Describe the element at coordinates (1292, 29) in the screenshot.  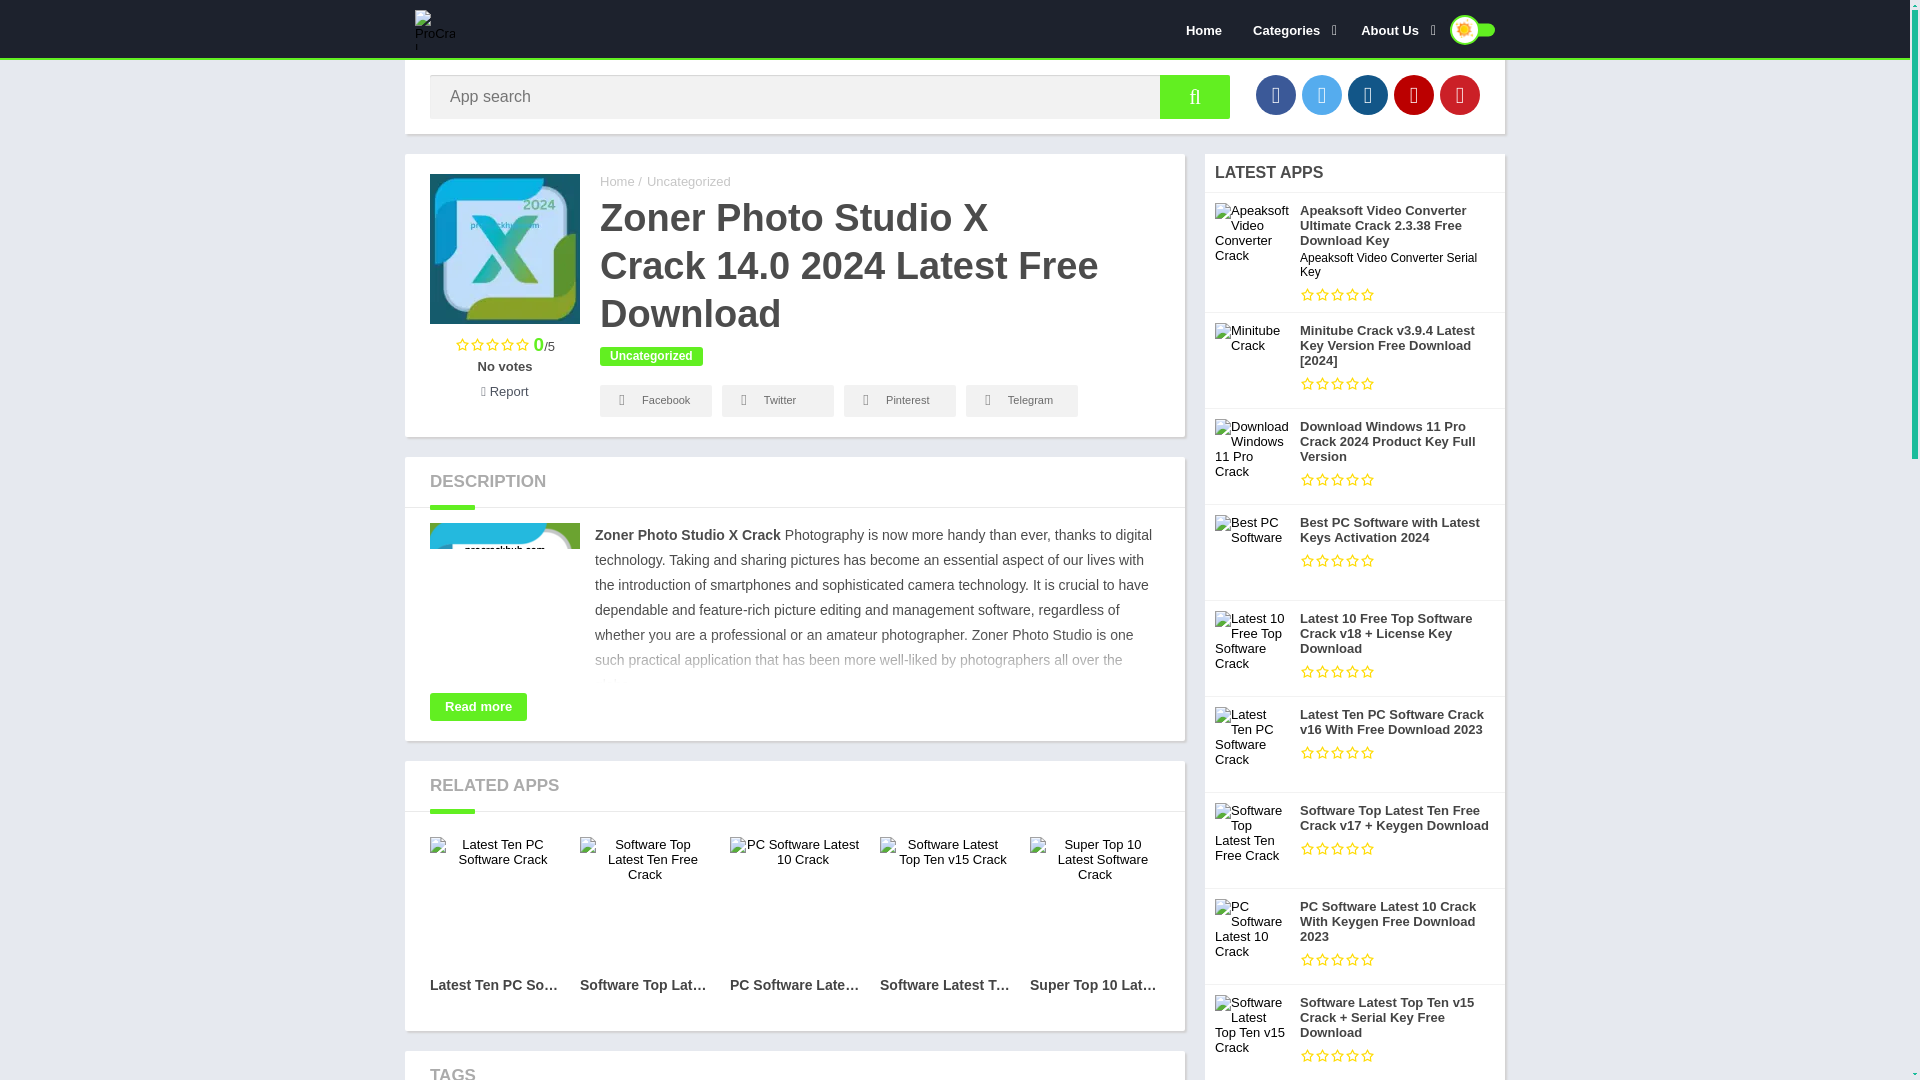
I see `Categories` at that location.